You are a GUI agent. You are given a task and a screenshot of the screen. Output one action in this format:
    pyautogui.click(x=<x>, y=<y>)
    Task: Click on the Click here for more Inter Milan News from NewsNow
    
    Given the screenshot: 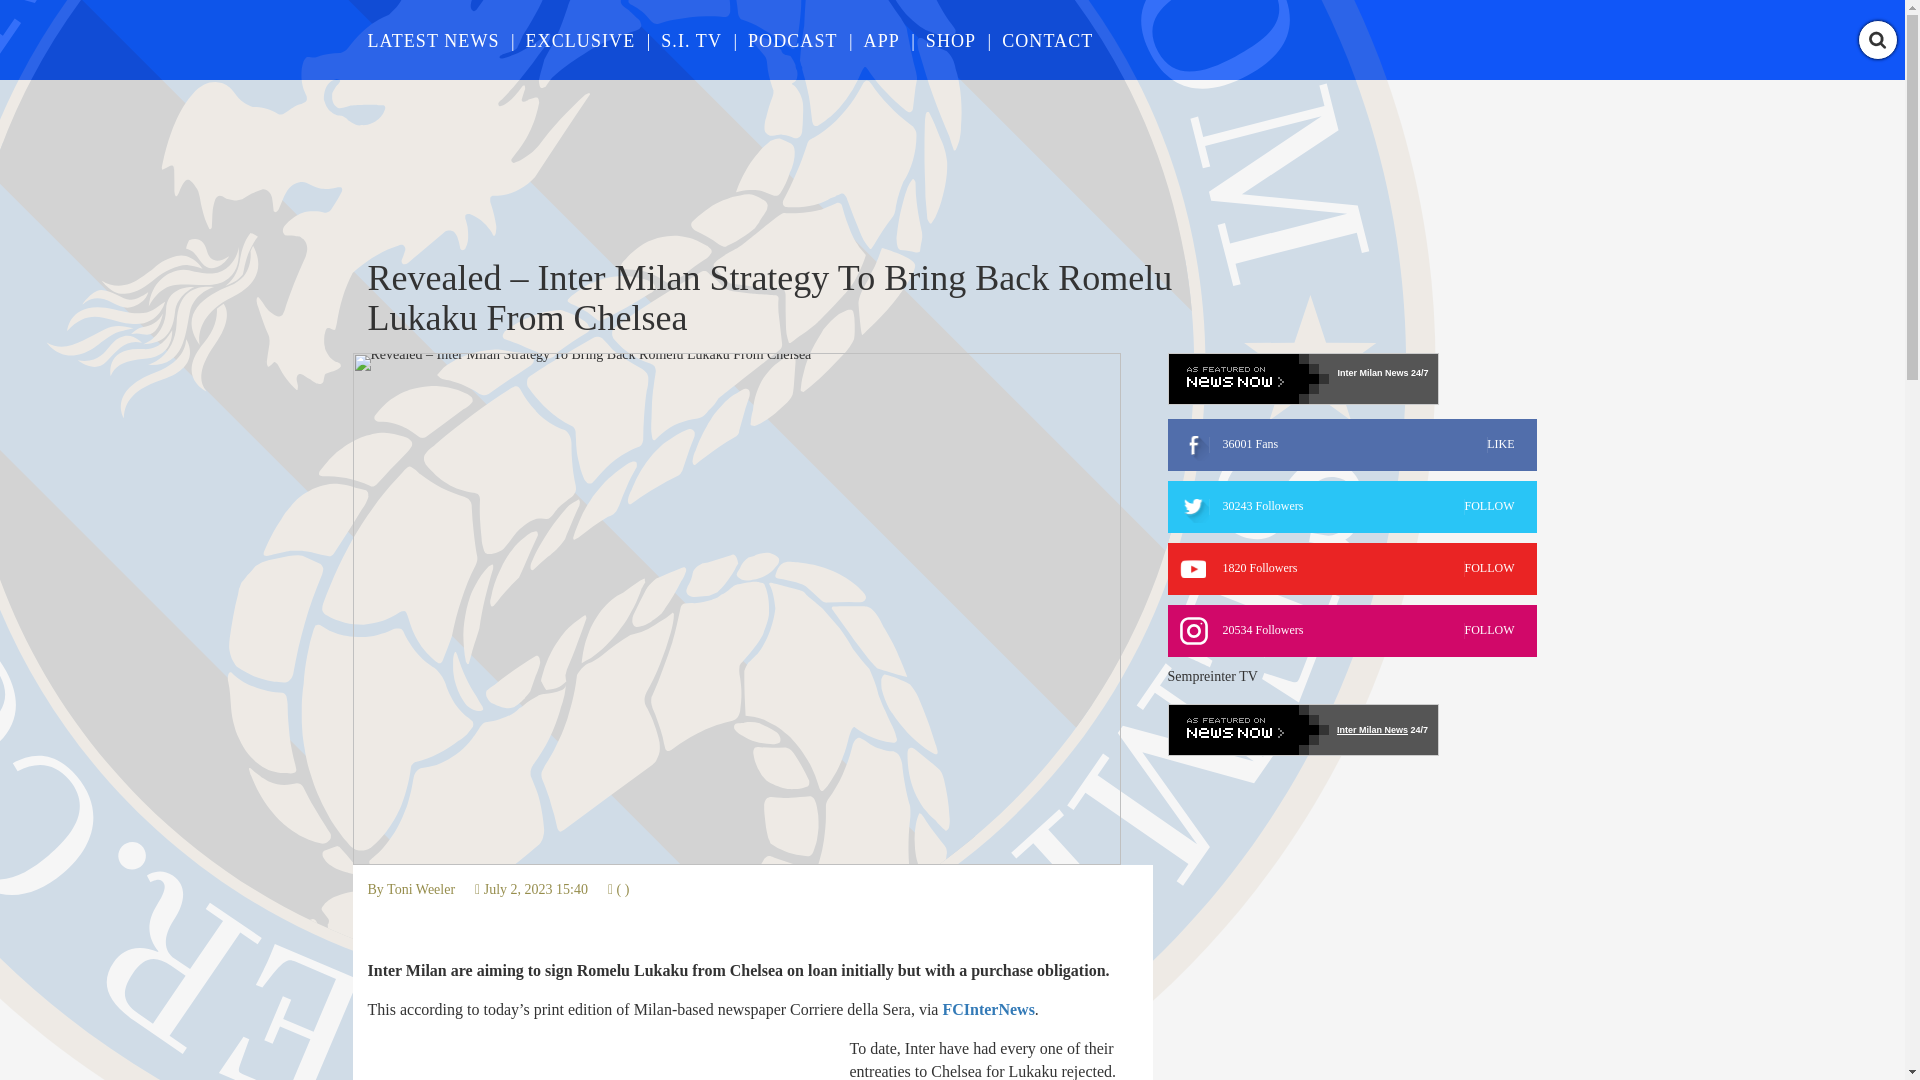 What is the action you would take?
    pyautogui.click(x=421, y=890)
    